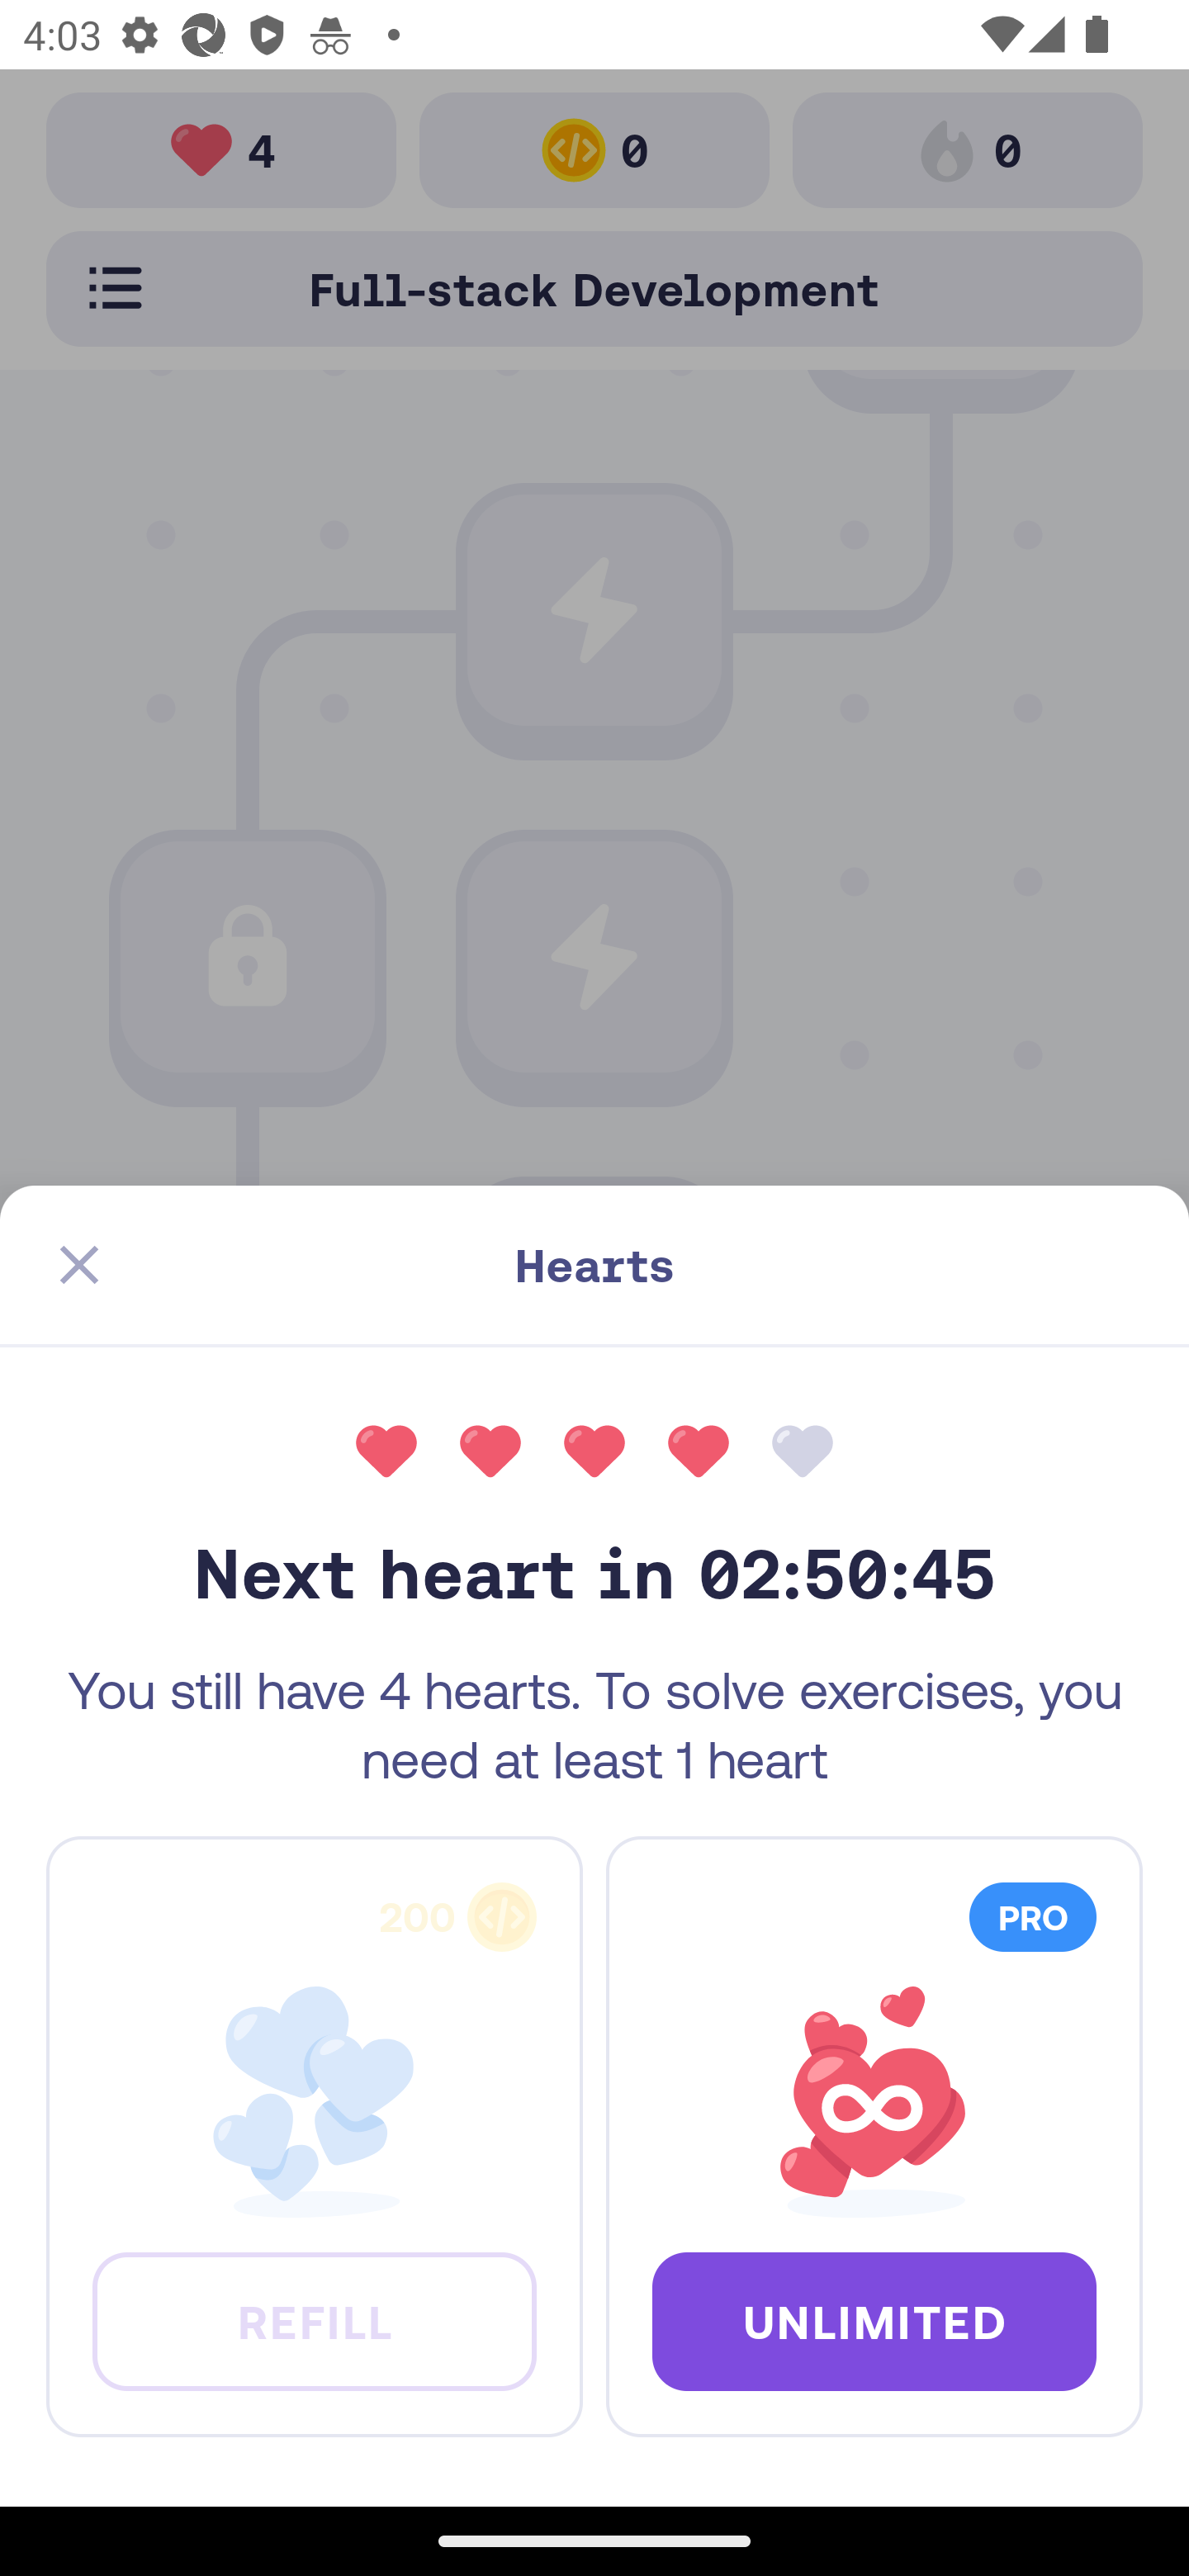 This screenshot has height=2576, width=1189. What do you see at coordinates (594, 1303) in the screenshot?
I see `Path Icon` at bounding box center [594, 1303].